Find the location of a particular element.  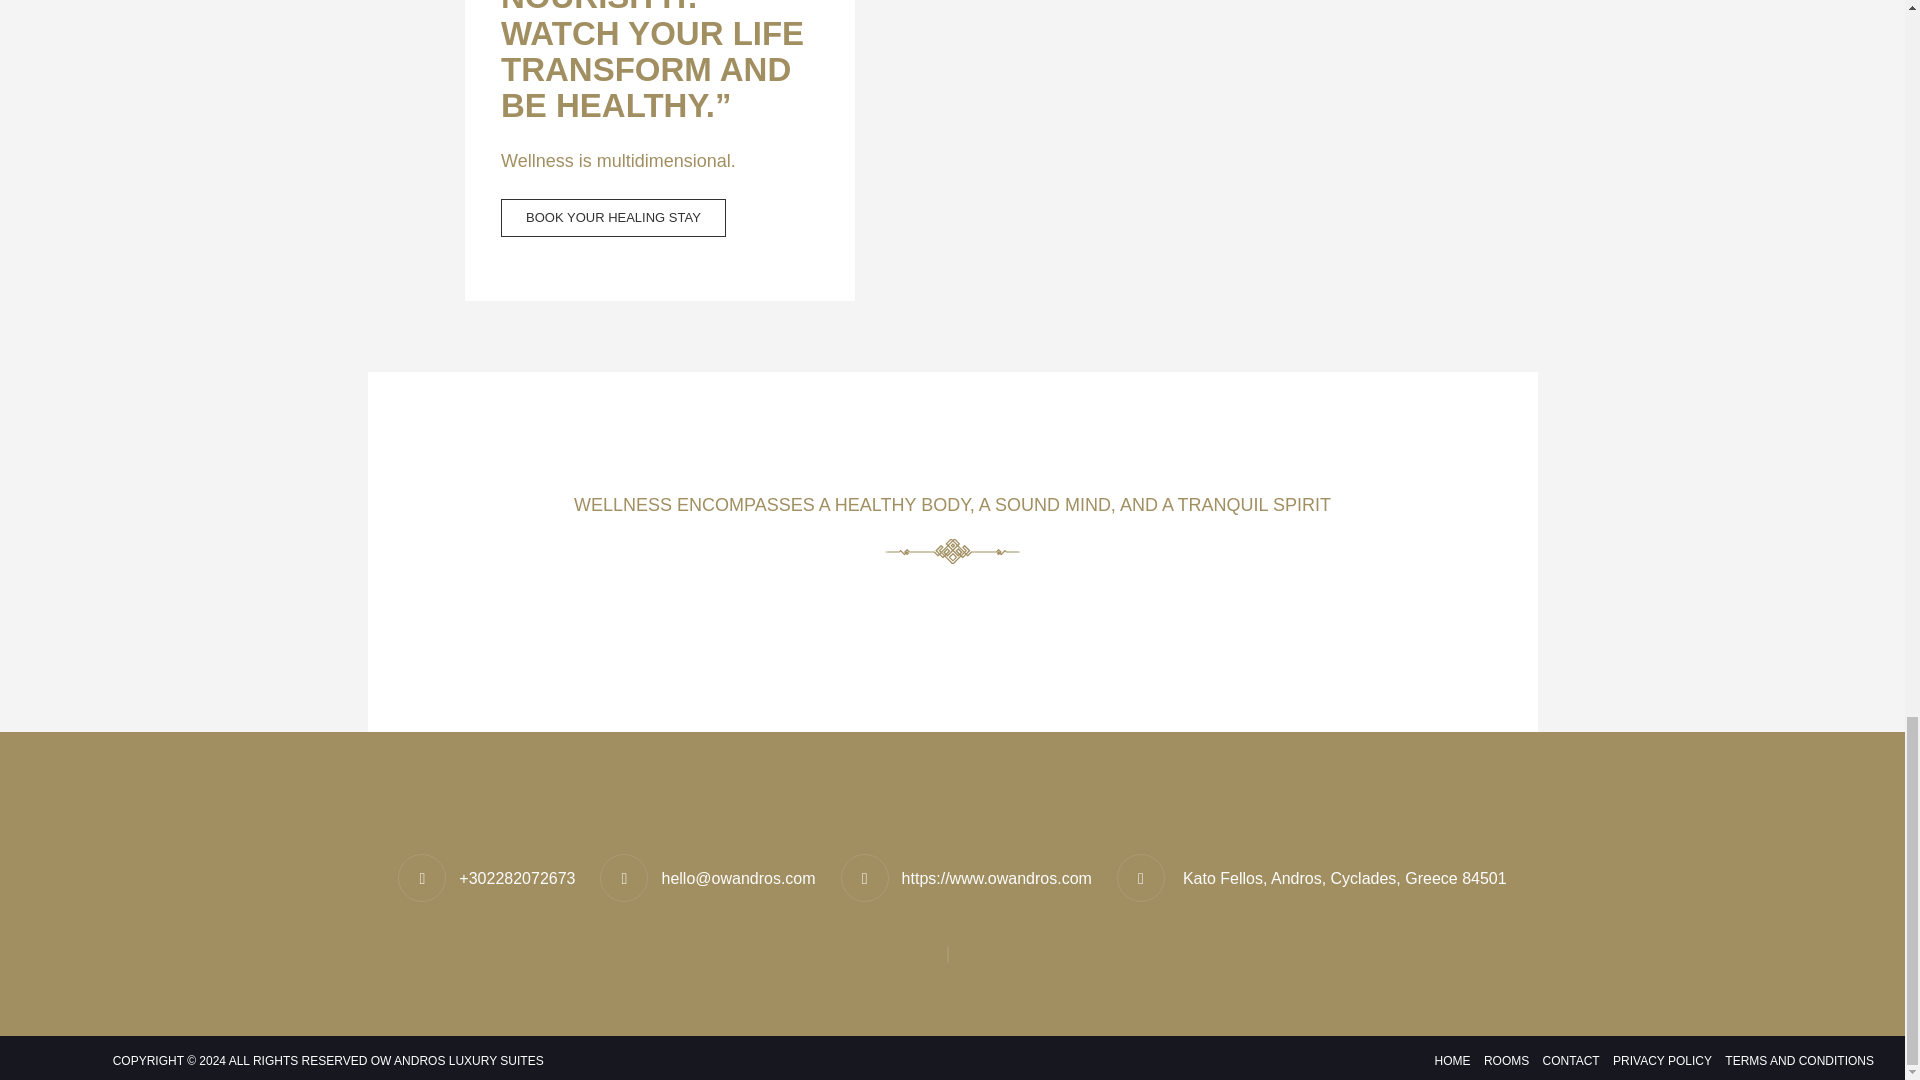

CONTACT is located at coordinates (1571, 1060).